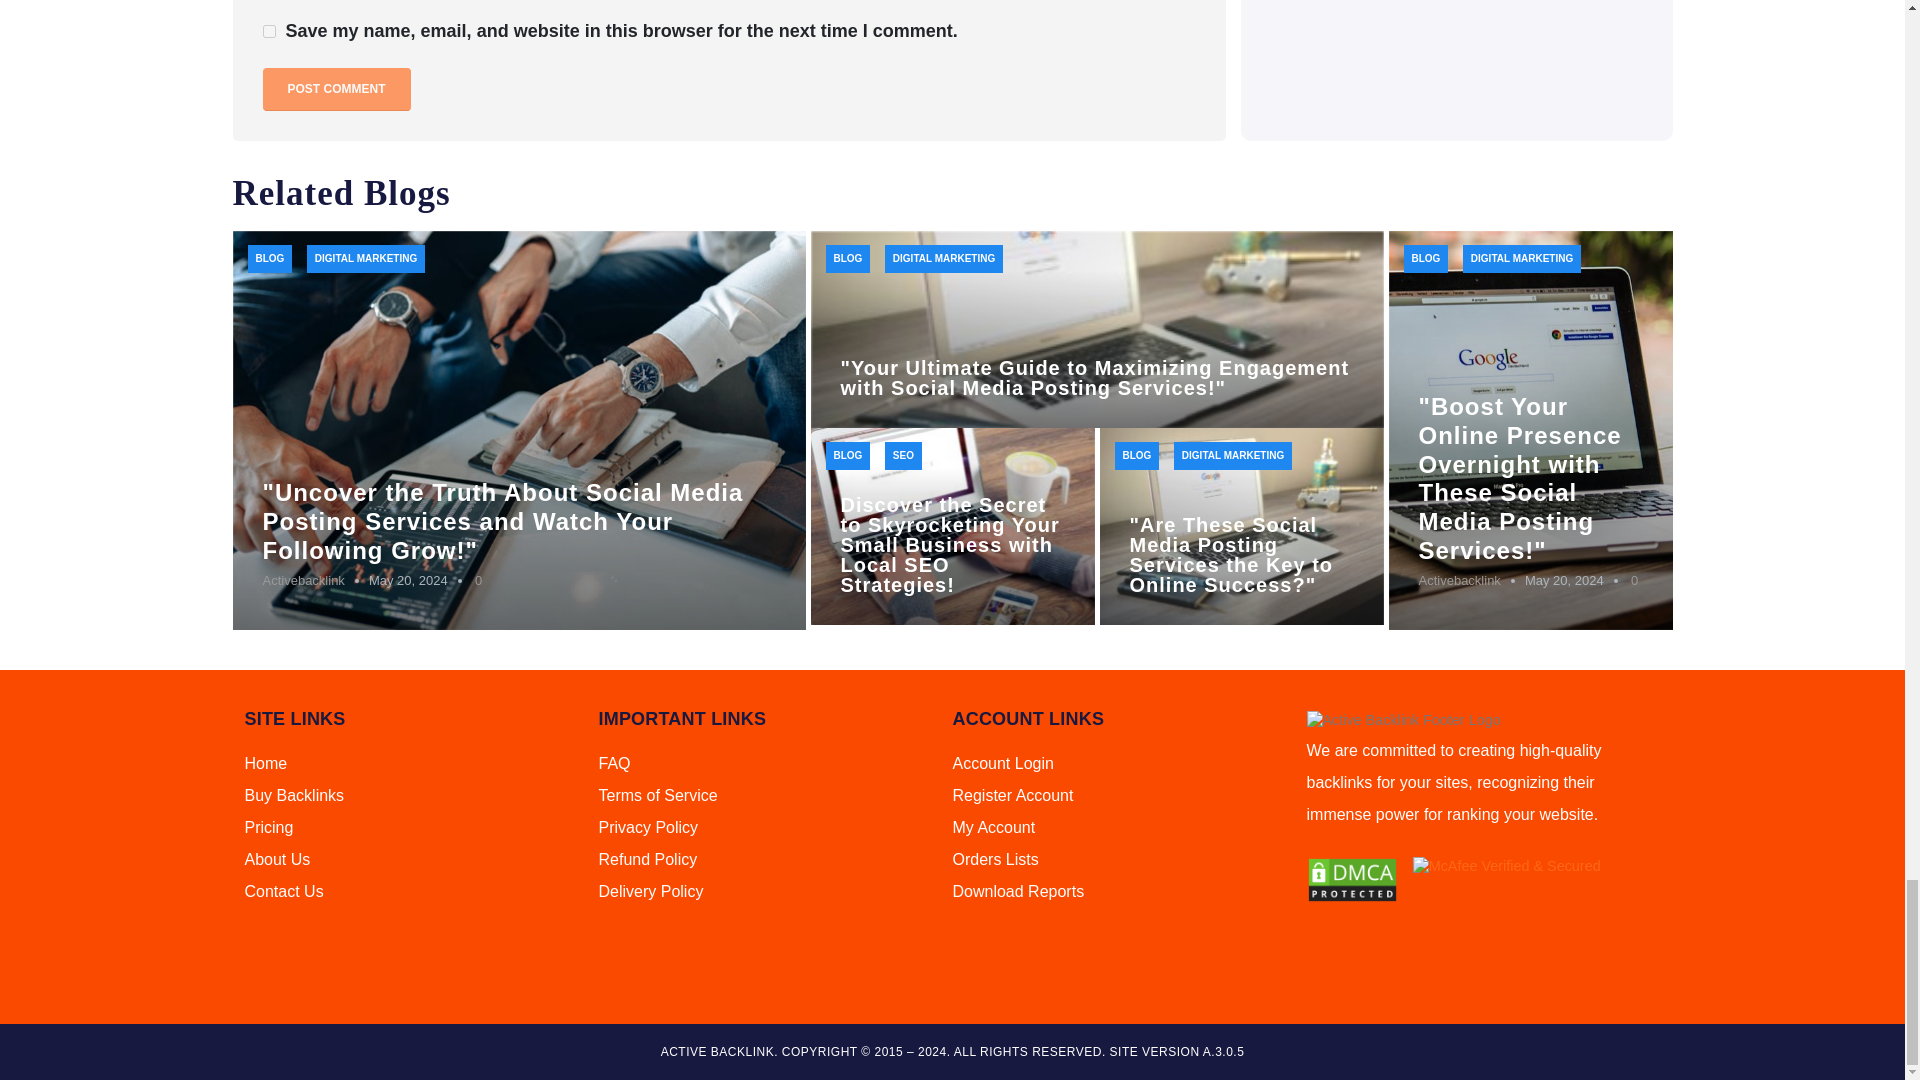 The width and height of the screenshot is (1920, 1080). Describe the element at coordinates (336, 90) in the screenshot. I see `Post Comment` at that location.